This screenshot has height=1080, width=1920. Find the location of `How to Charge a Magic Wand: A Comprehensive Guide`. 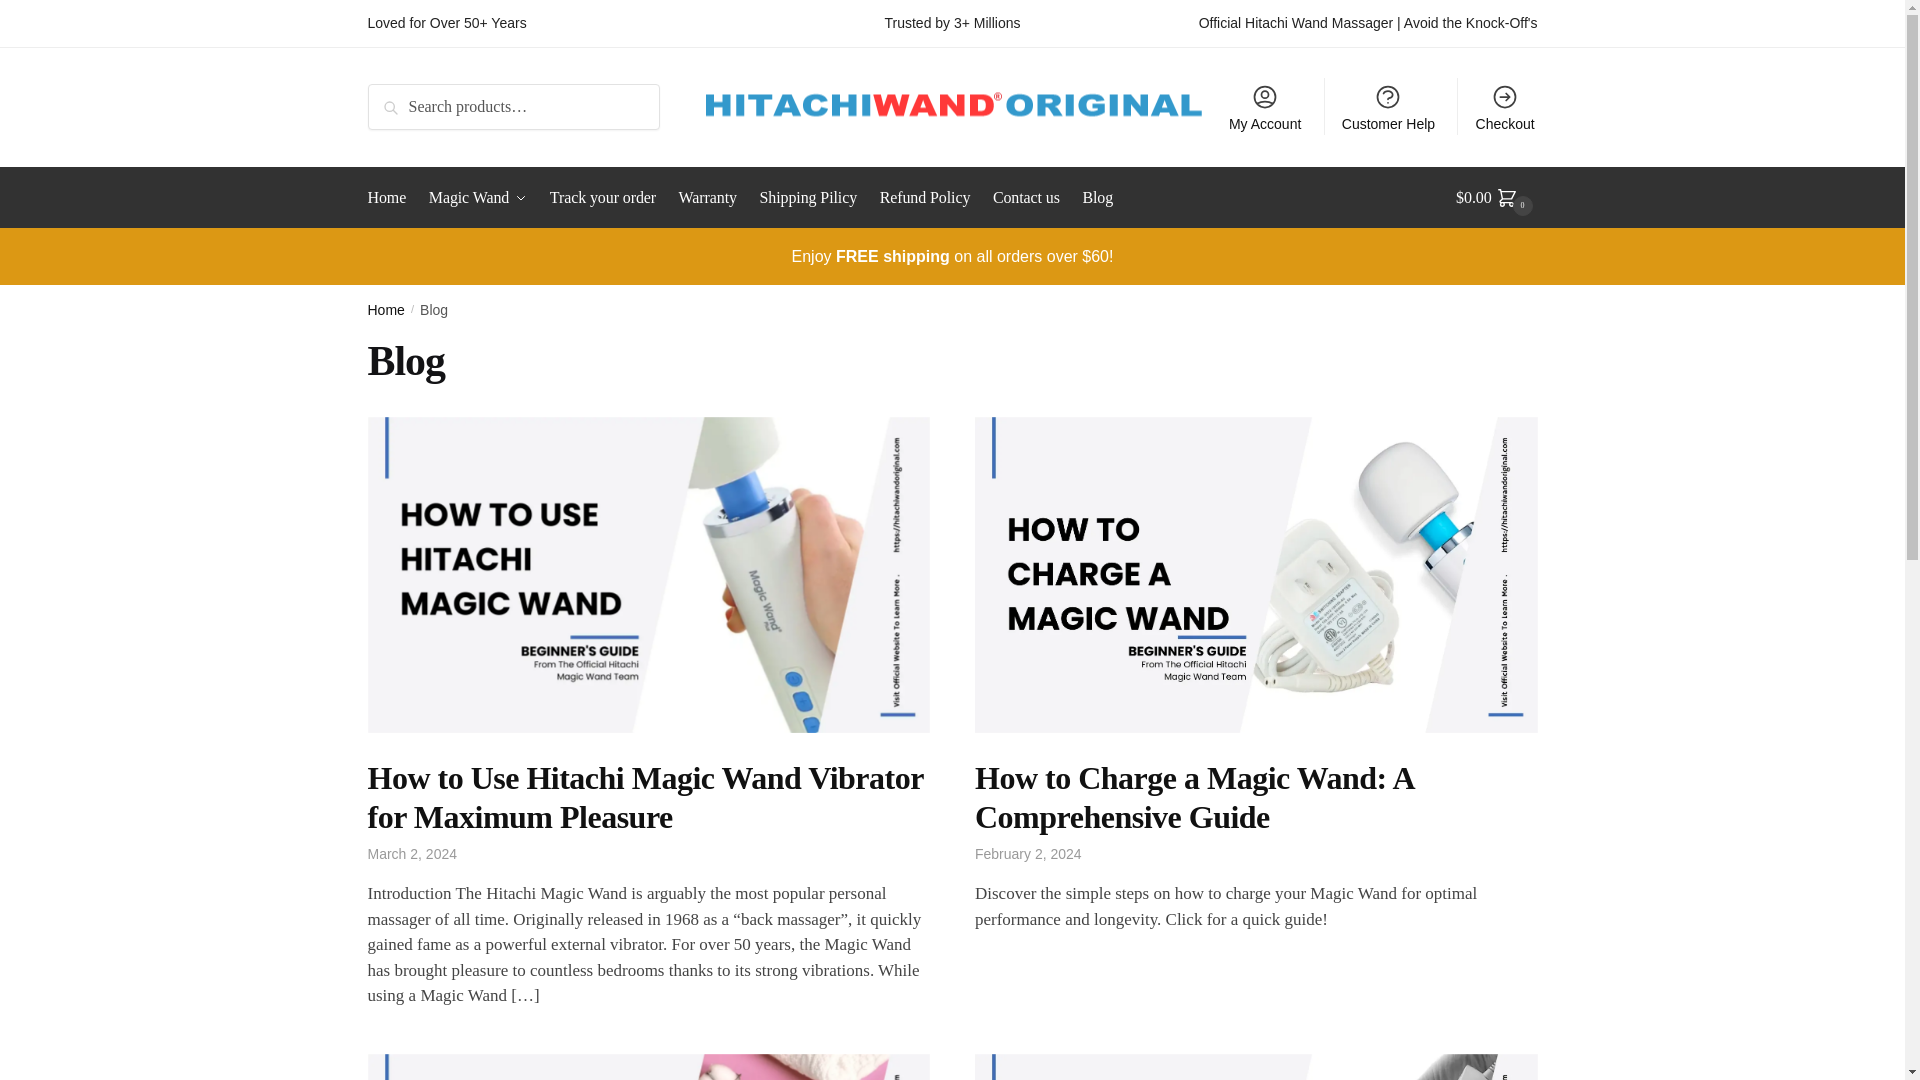

How to Charge a Magic Wand: A Comprehensive Guide is located at coordinates (1194, 797).